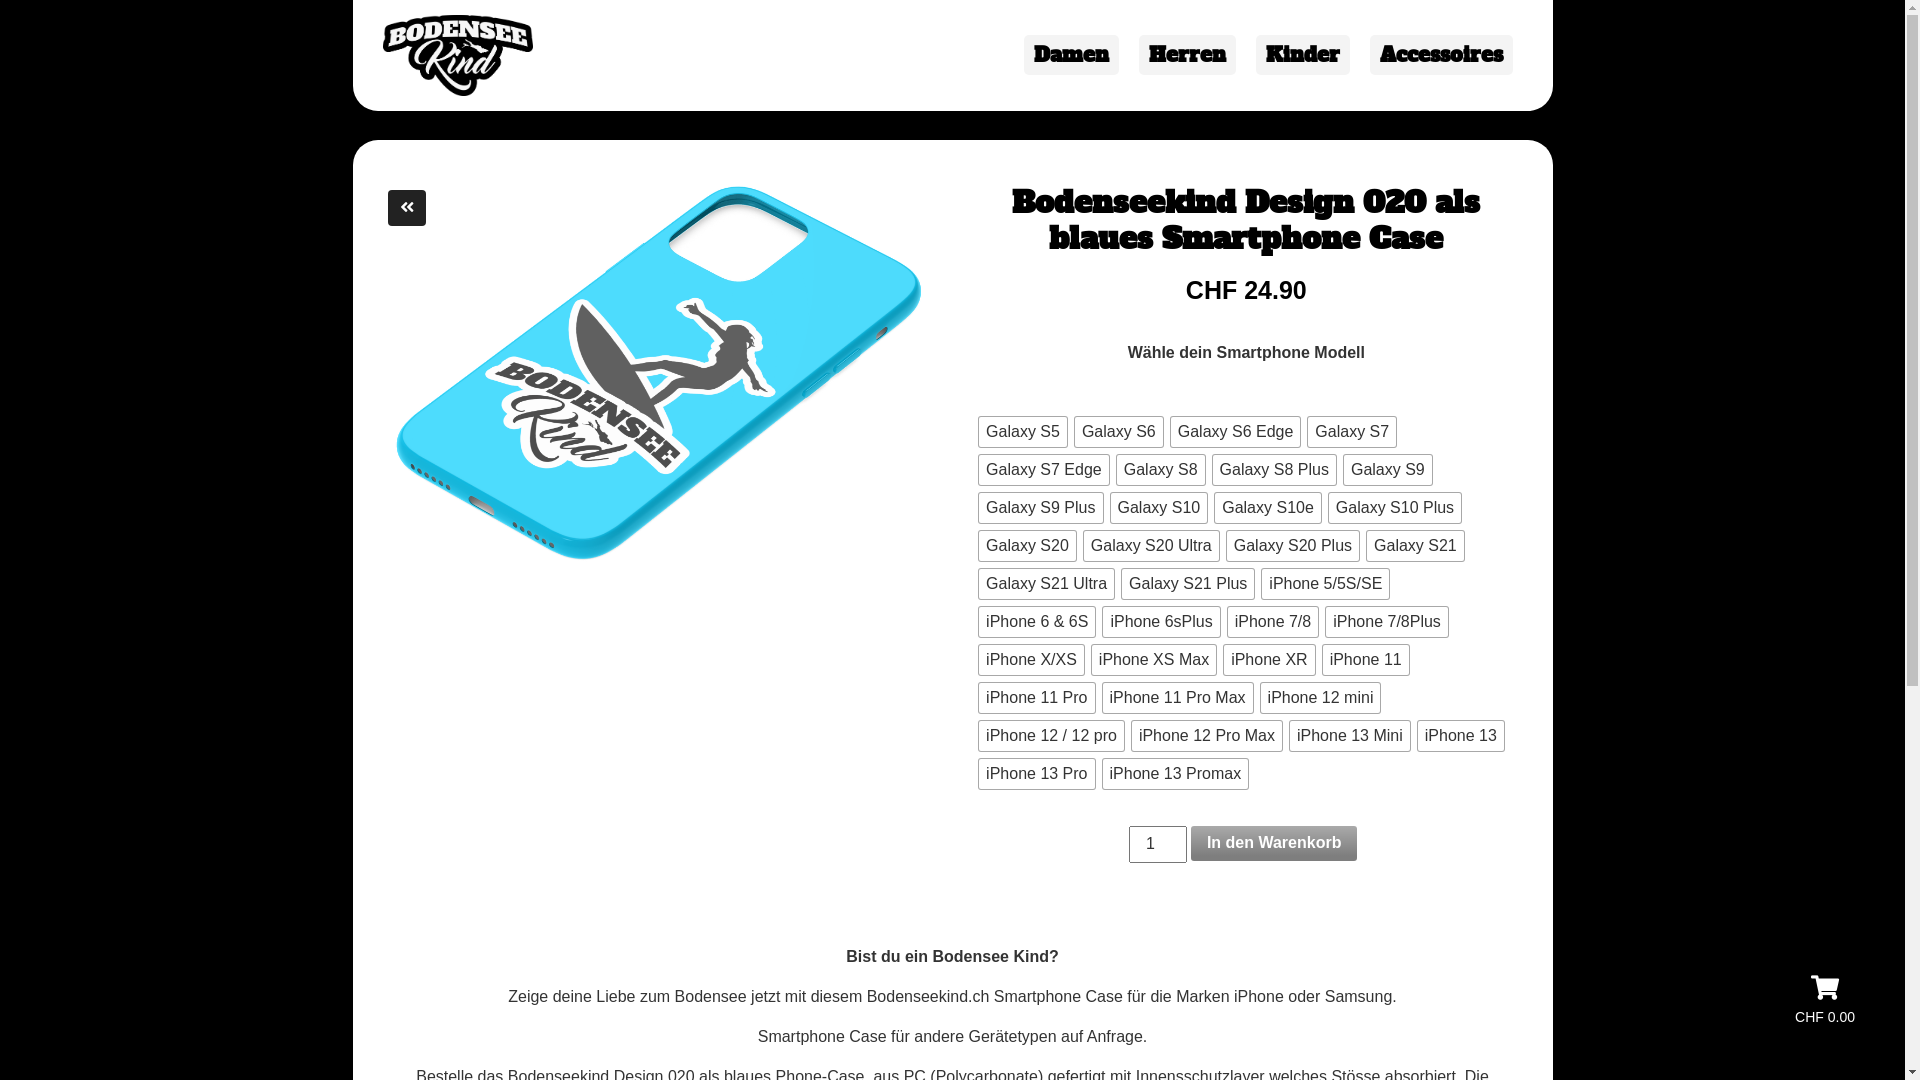 This screenshot has width=1920, height=1080. I want to click on In den Warenkorb, so click(1274, 844).